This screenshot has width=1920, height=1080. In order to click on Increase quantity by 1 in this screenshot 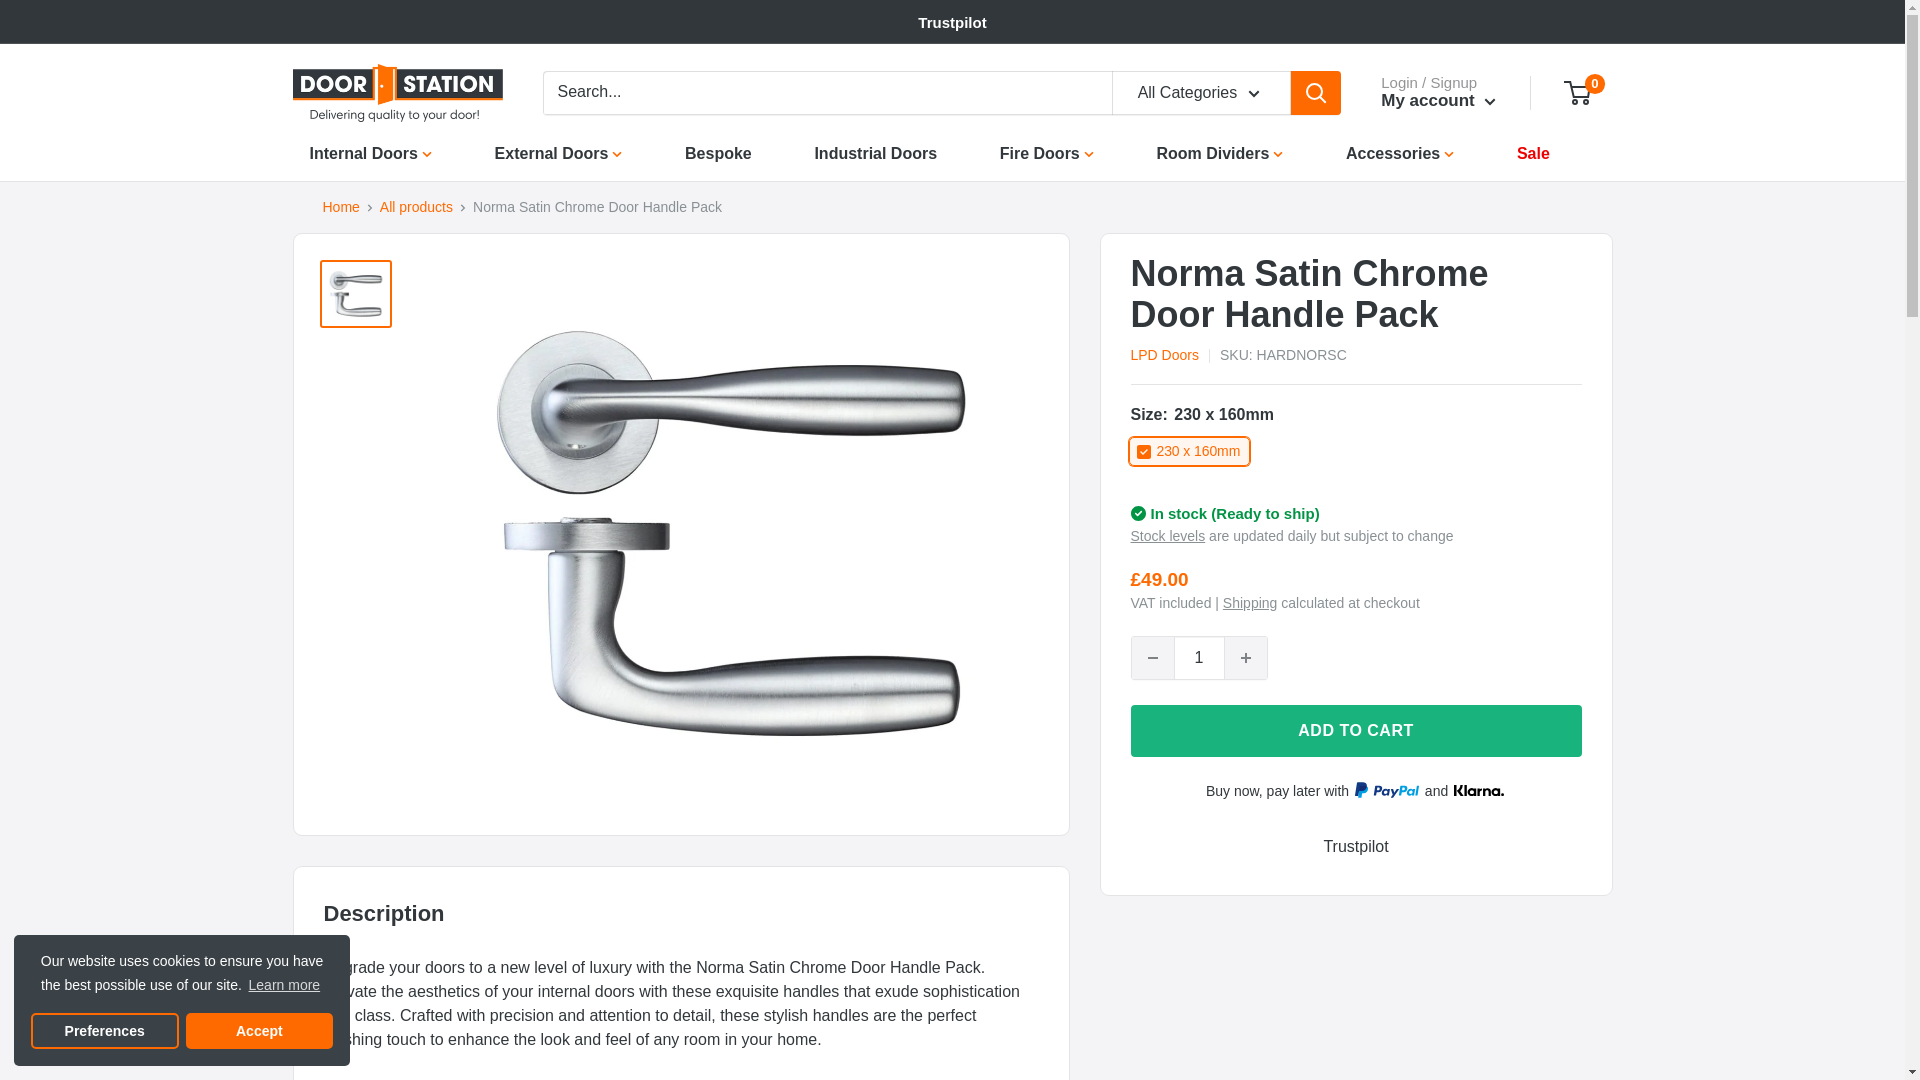, I will do `click(1244, 658)`.